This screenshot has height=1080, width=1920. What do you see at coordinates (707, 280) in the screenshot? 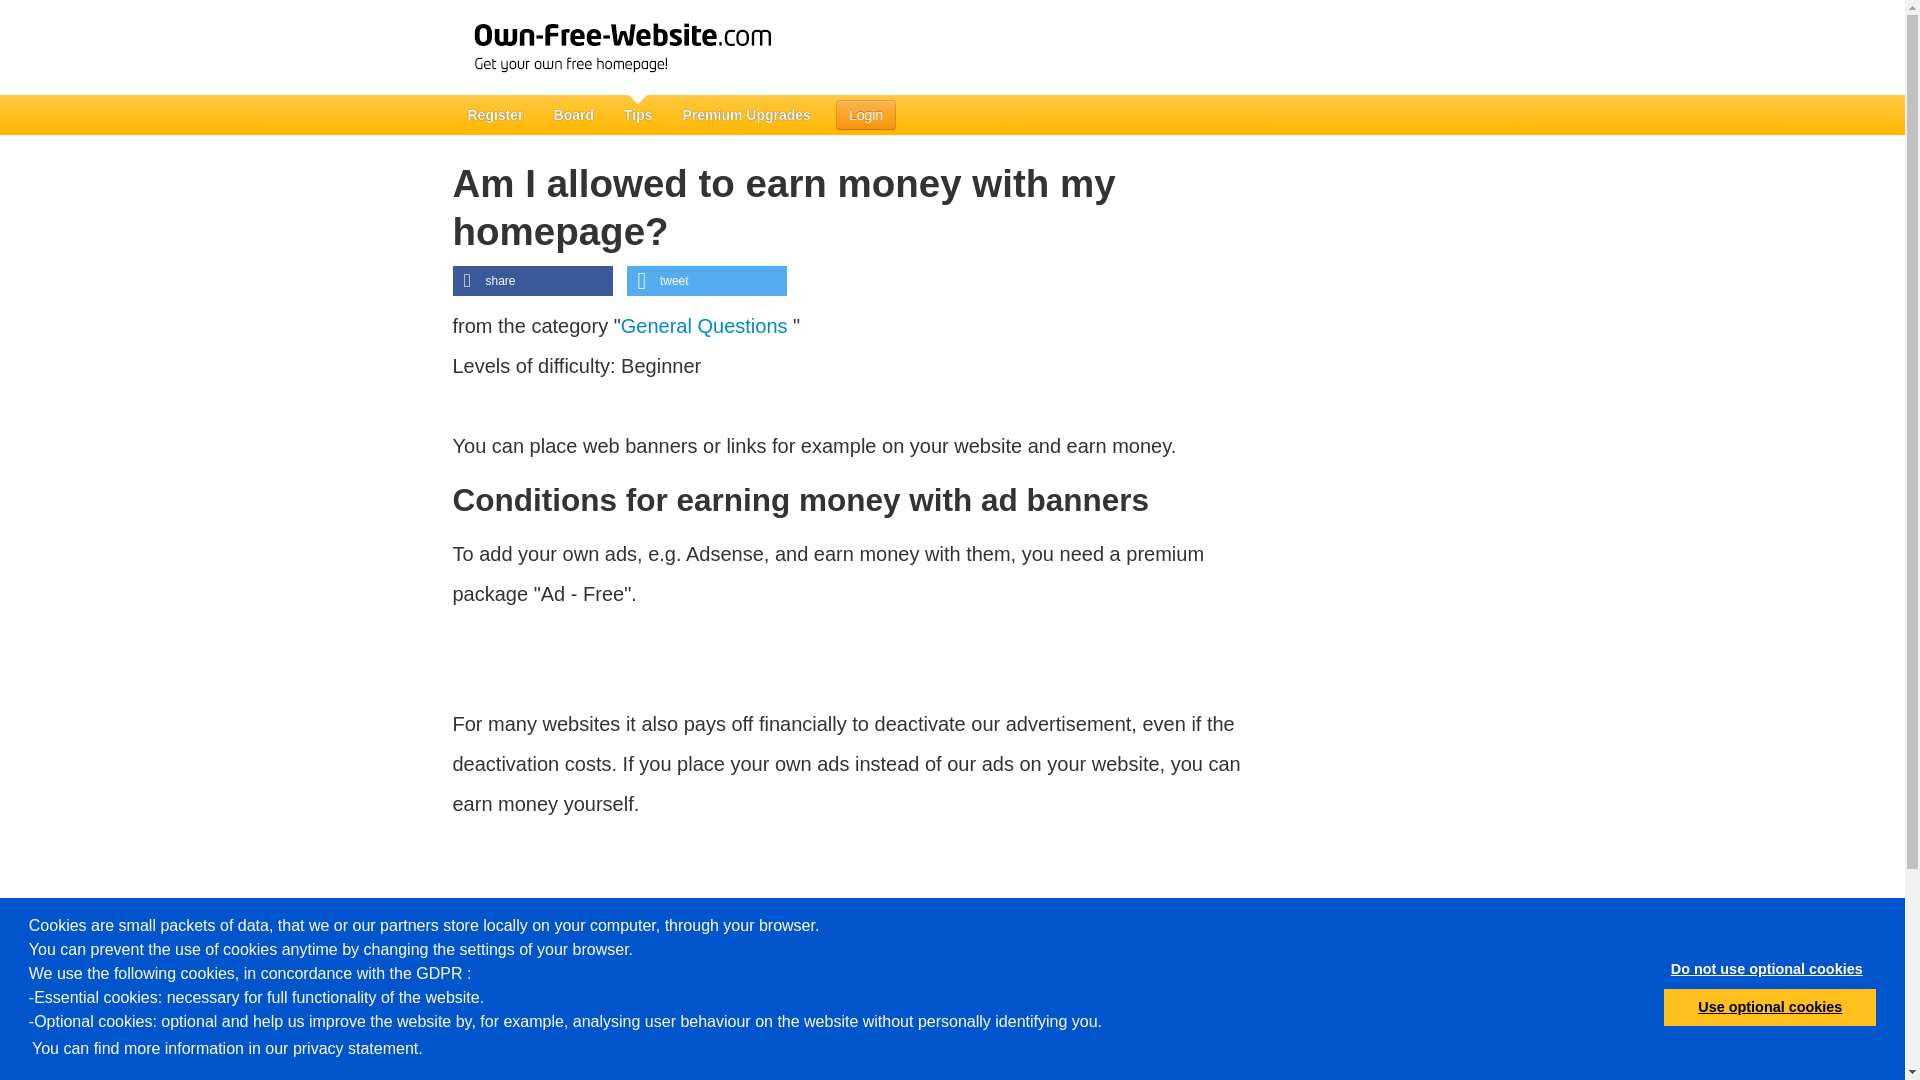
I see `tweet` at bounding box center [707, 280].